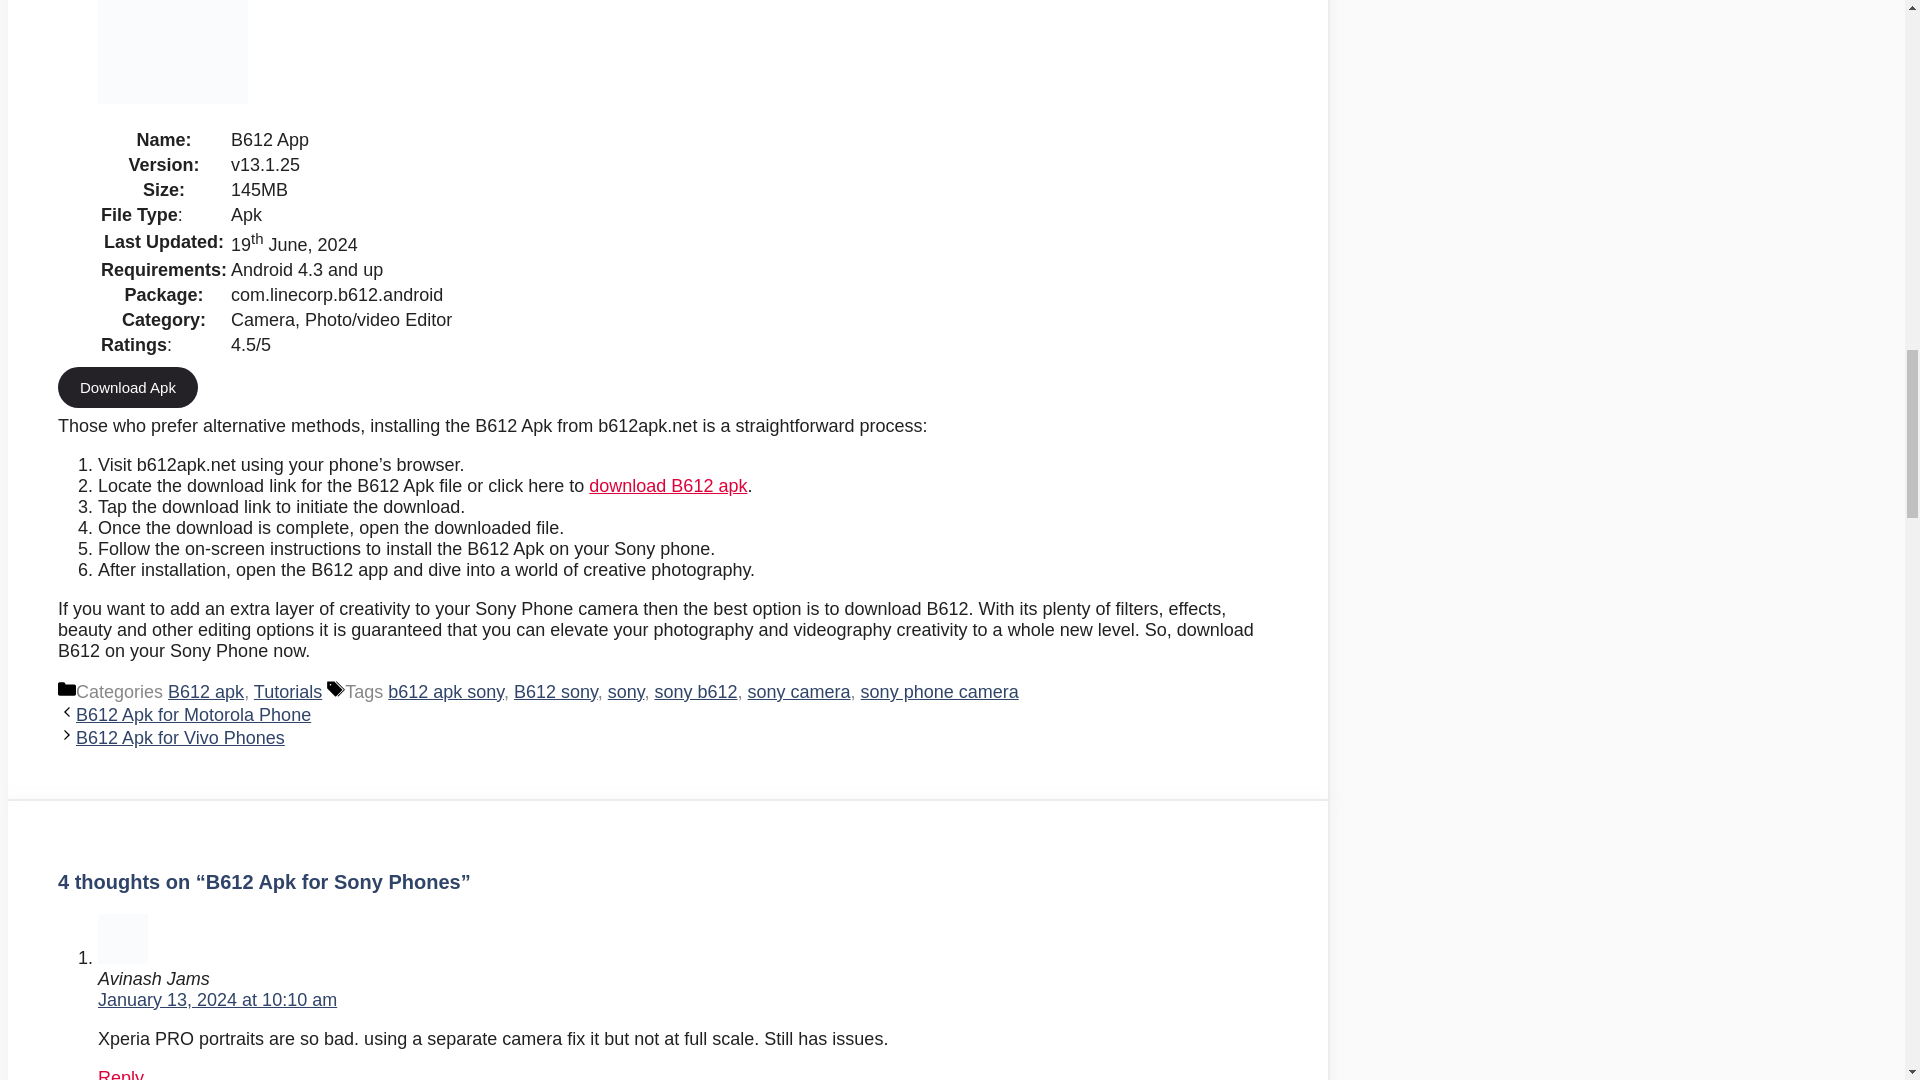  What do you see at coordinates (180, 738) in the screenshot?
I see `B612 Apk for Vivo Phones` at bounding box center [180, 738].